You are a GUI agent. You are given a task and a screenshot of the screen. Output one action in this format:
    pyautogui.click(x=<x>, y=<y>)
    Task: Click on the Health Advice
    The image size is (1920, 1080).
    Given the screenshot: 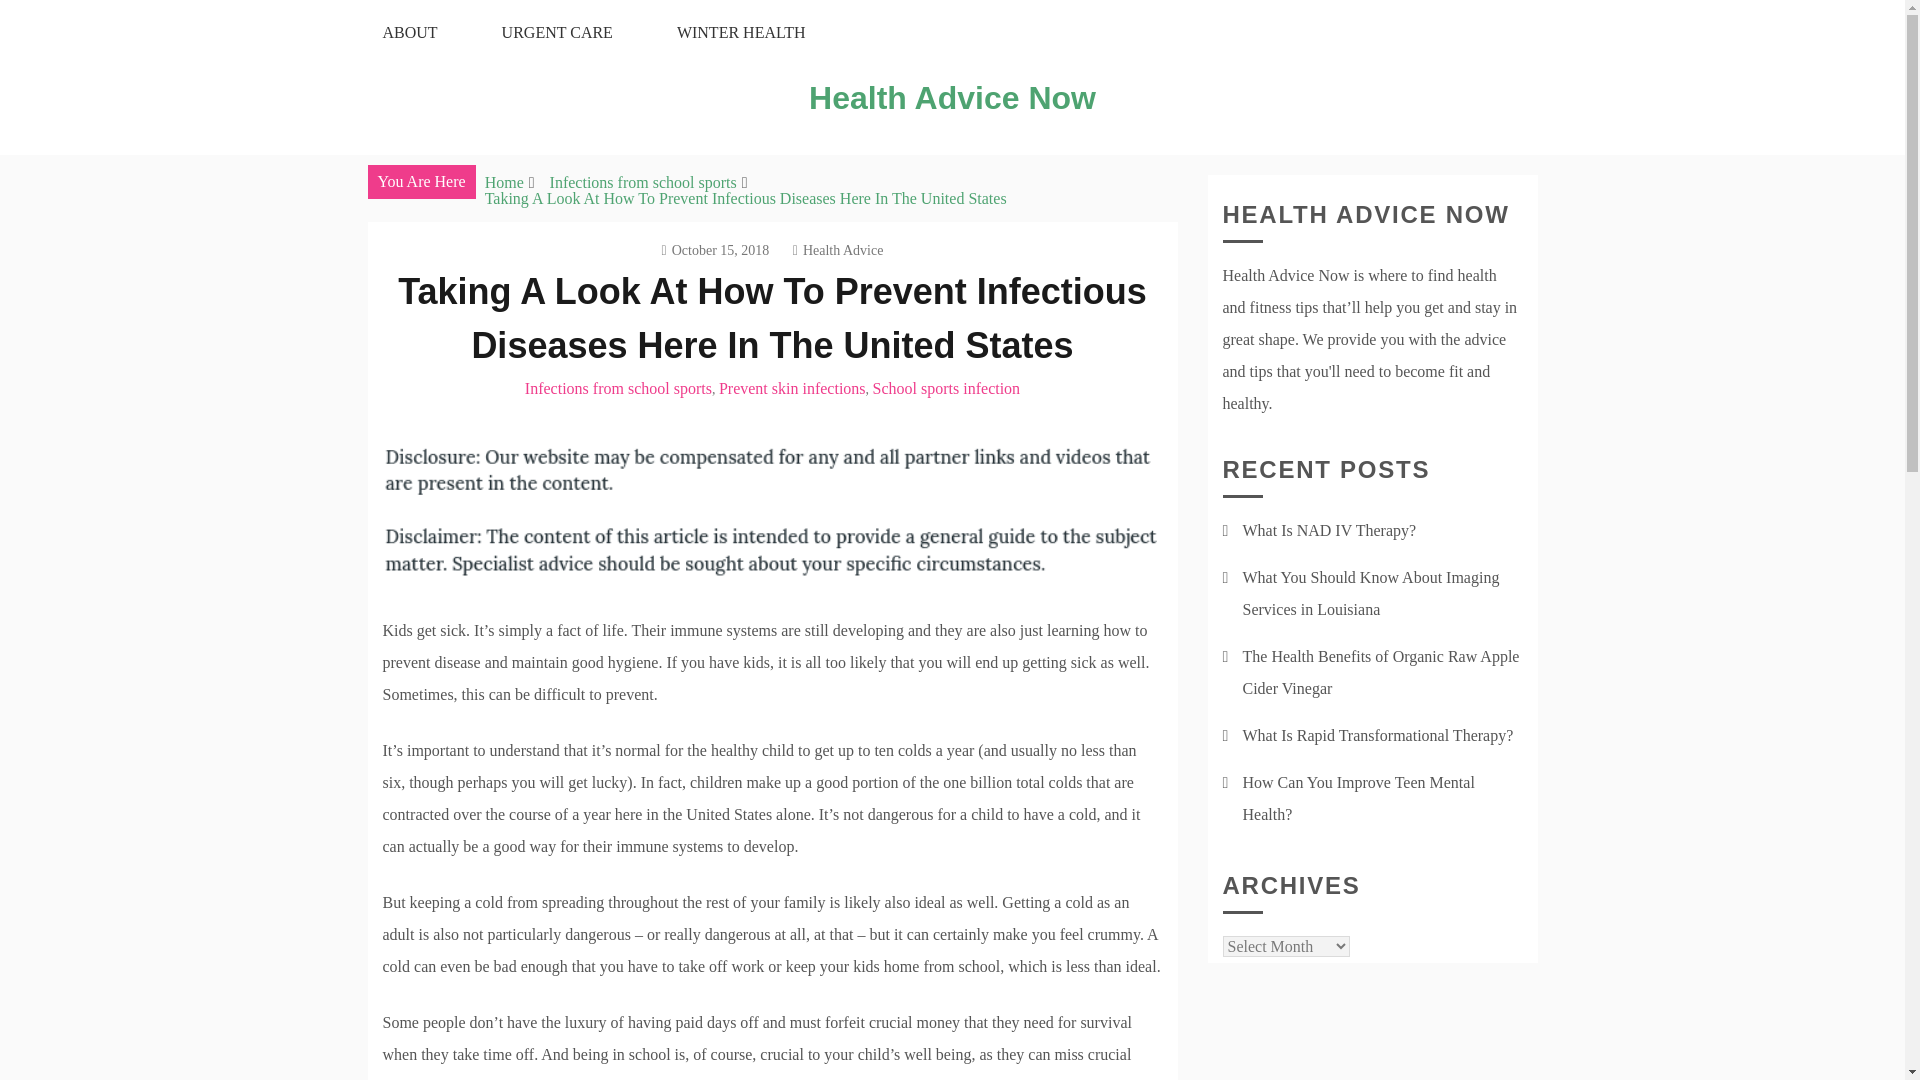 What is the action you would take?
    pyautogui.click(x=838, y=250)
    